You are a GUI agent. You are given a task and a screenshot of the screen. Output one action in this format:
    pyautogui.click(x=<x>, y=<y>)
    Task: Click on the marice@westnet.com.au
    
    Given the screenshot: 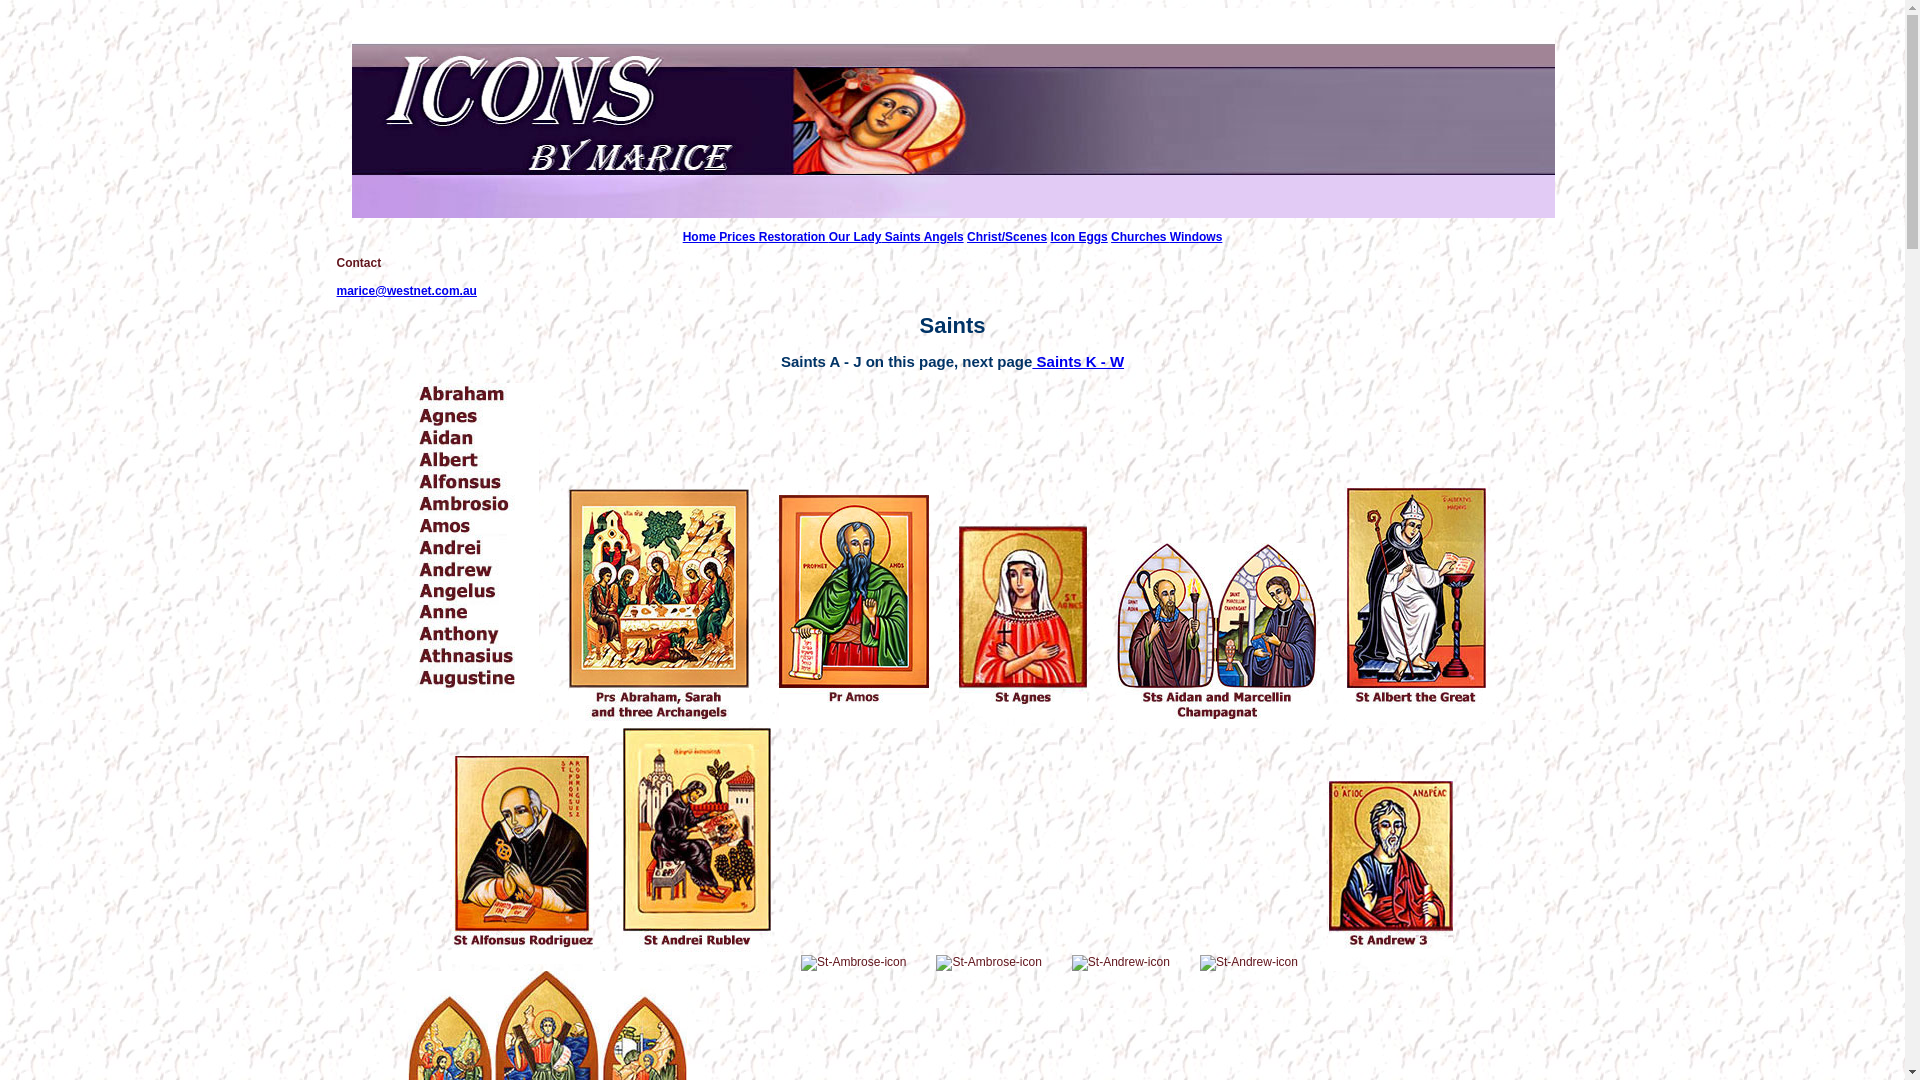 What is the action you would take?
    pyautogui.click(x=406, y=291)
    